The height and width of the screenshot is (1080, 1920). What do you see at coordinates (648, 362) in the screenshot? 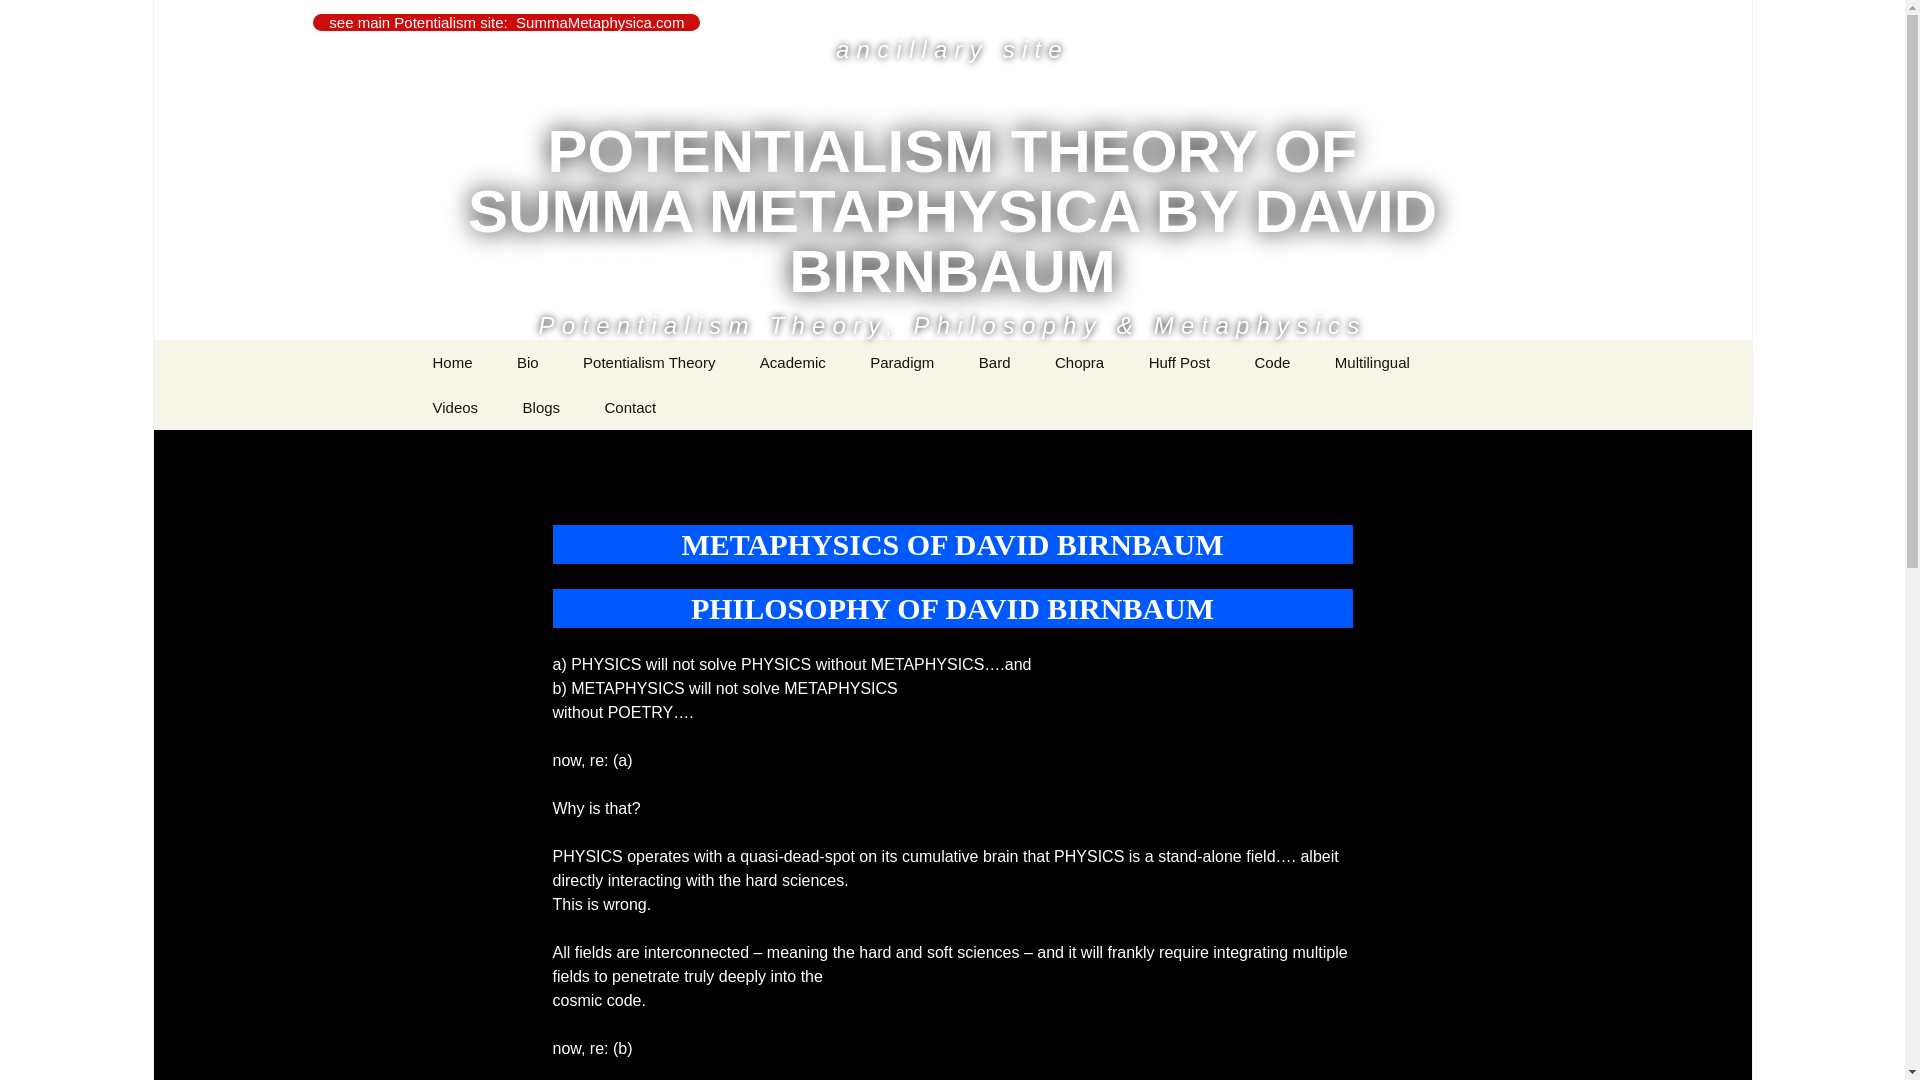
I see `Potentialism Theory` at bounding box center [648, 362].